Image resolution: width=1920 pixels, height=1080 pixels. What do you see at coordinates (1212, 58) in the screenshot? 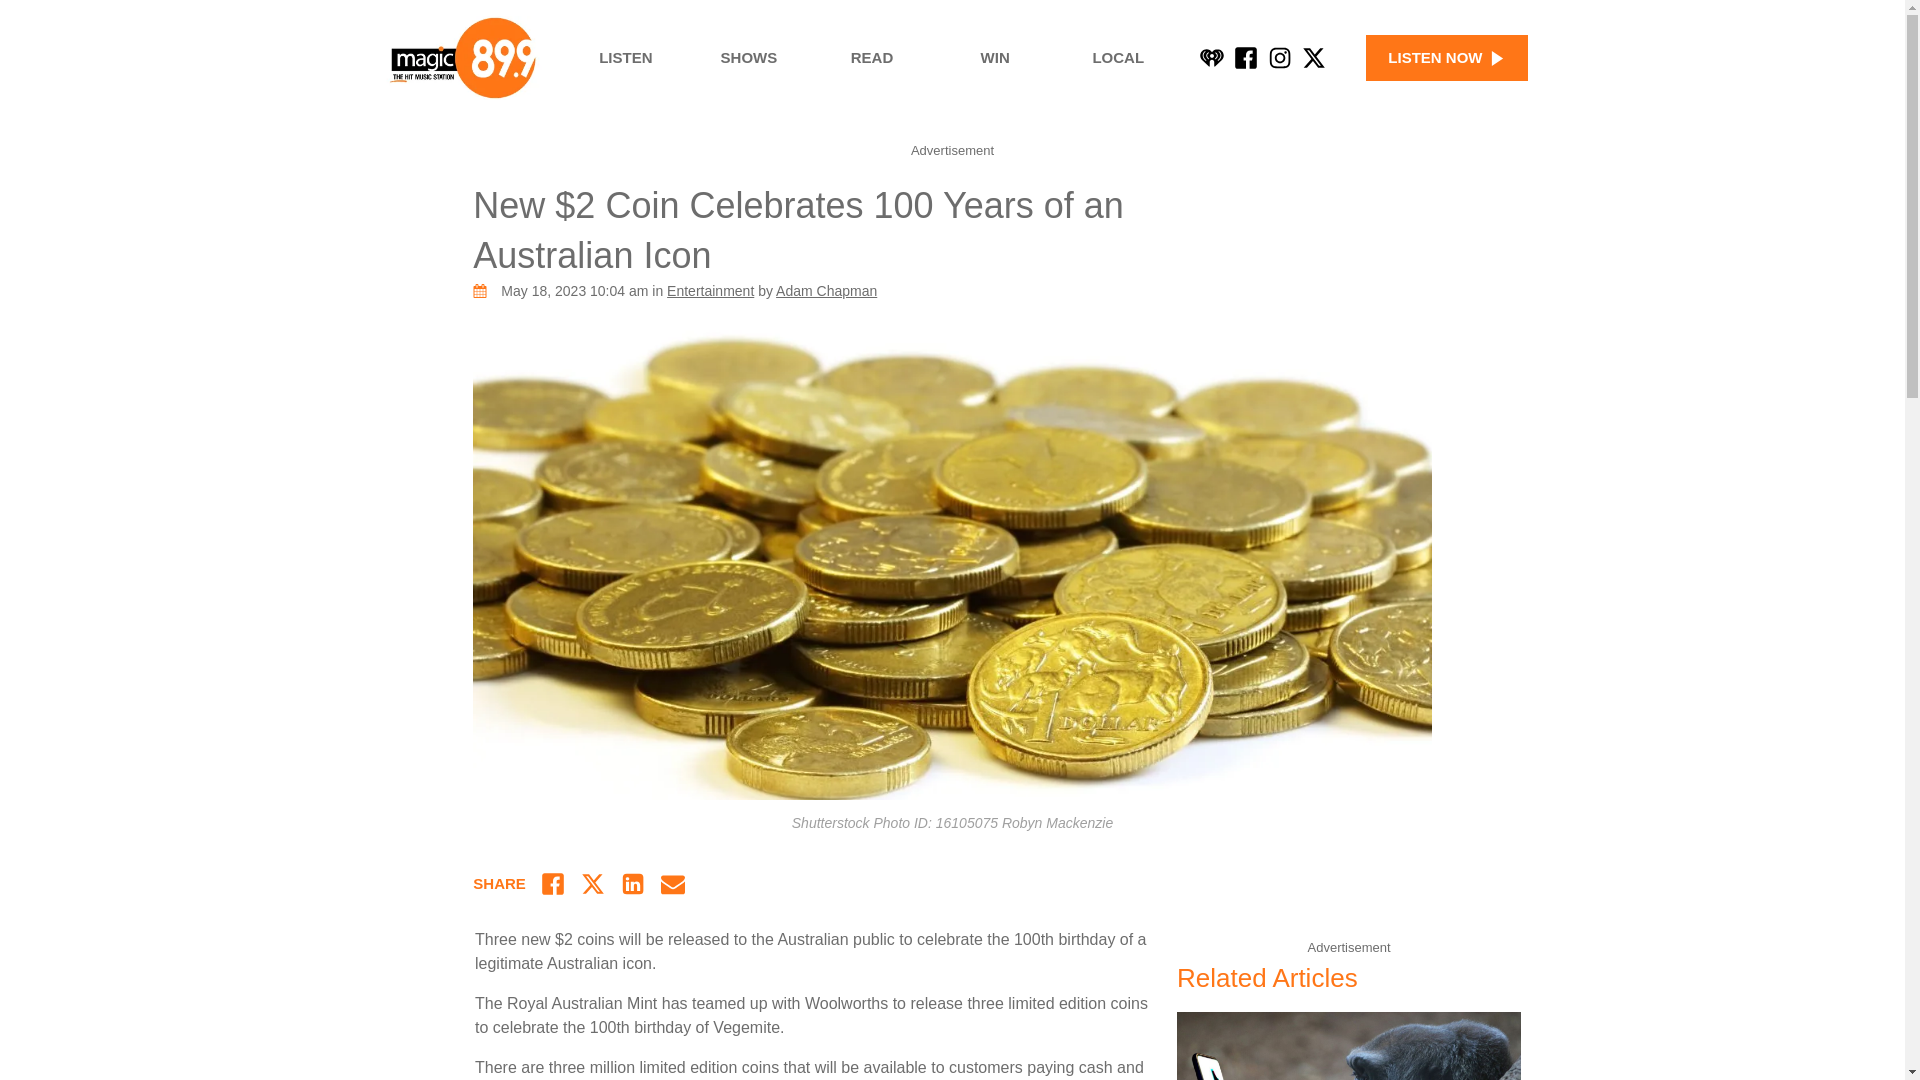
I see `iHeart` at bounding box center [1212, 58].